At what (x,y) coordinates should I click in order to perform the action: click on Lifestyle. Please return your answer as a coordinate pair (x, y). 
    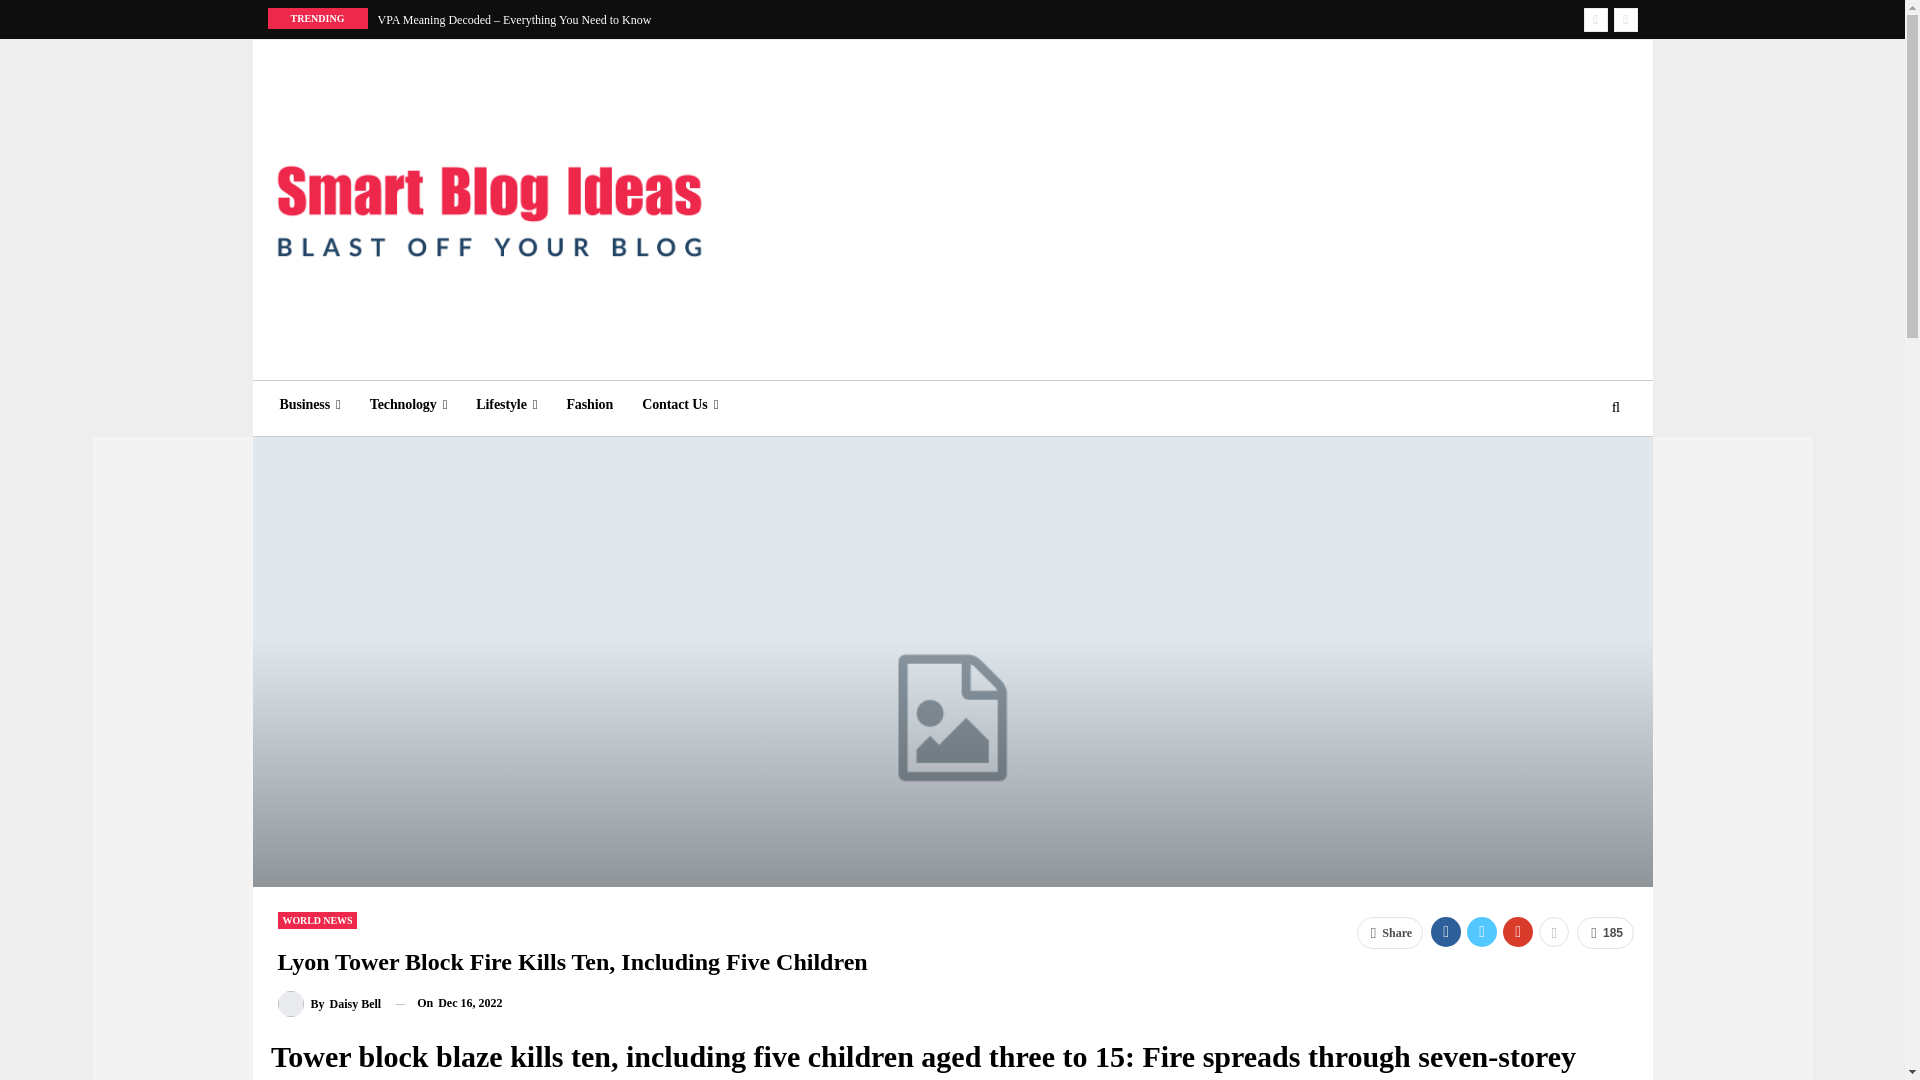
    Looking at the image, I should click on (506, 404).